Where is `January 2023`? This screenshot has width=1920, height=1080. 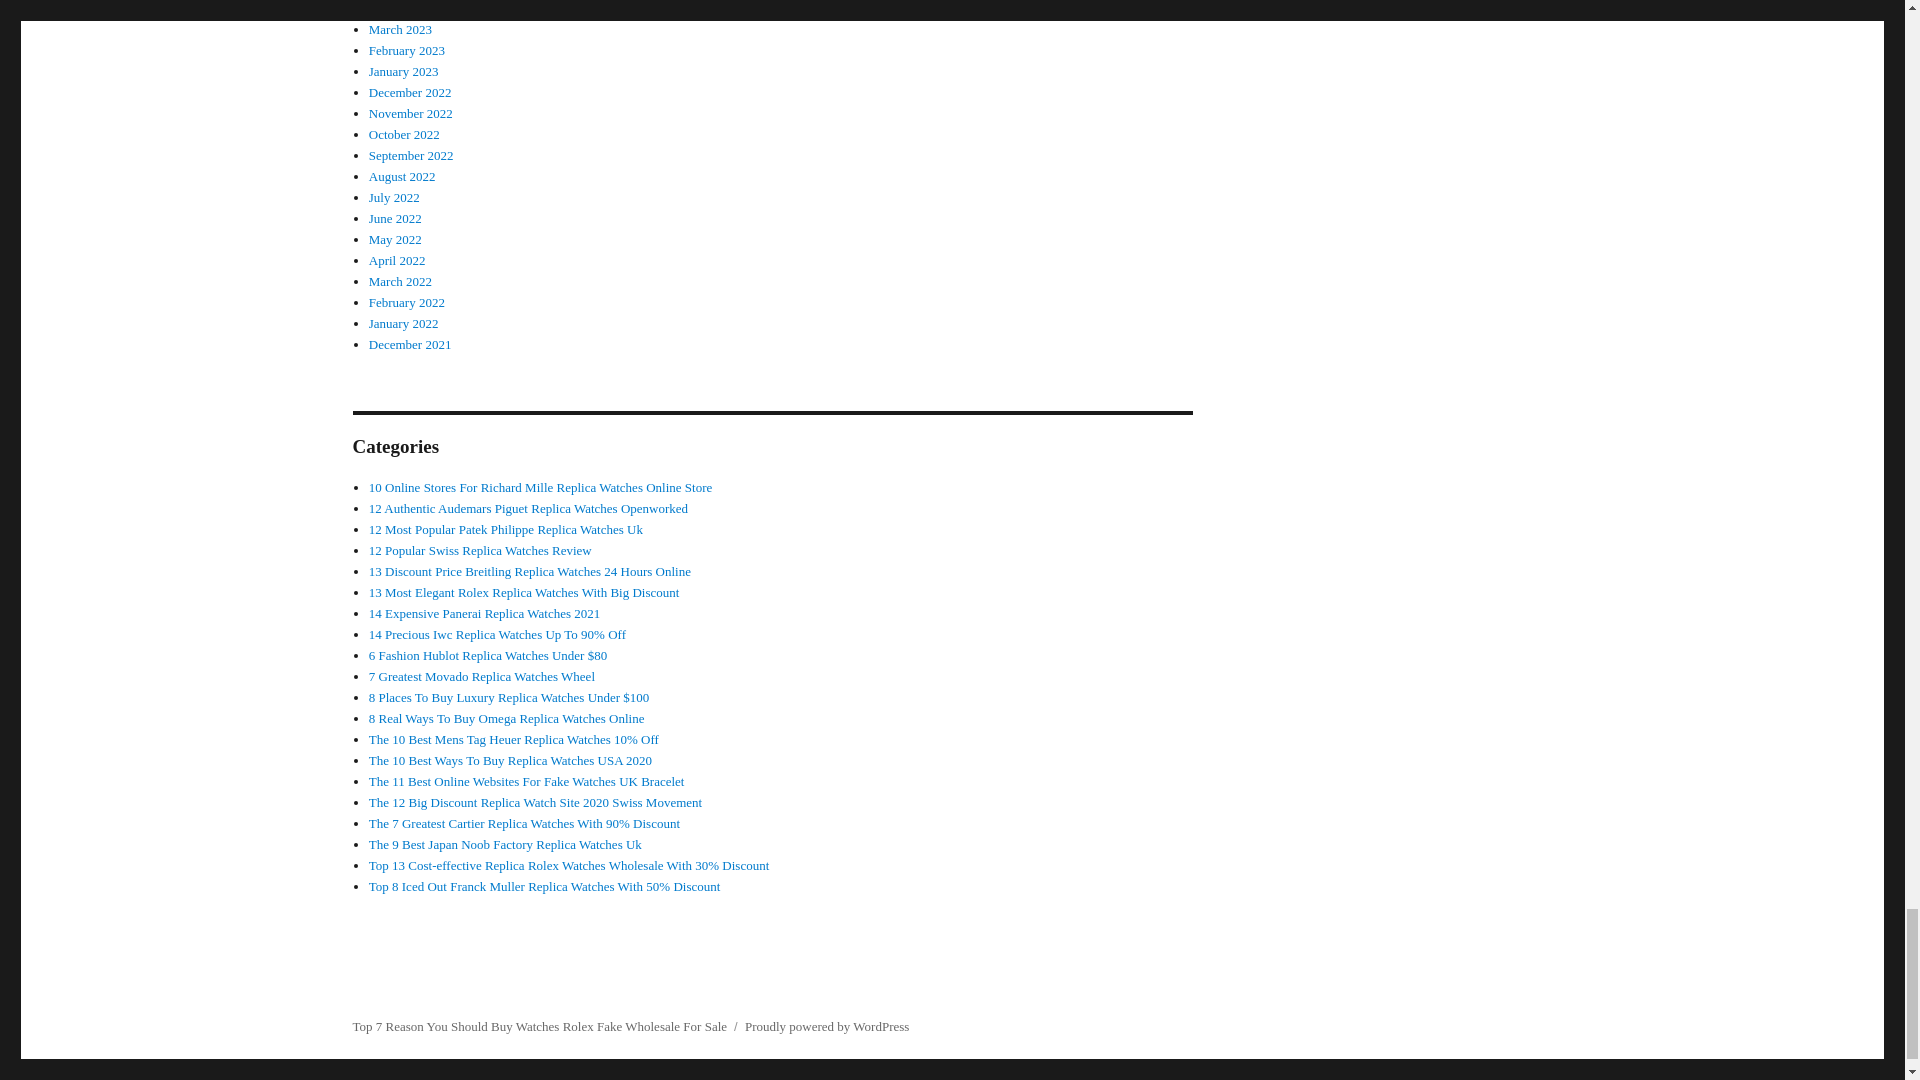
January 2023 is located at coordinates (404, 70).